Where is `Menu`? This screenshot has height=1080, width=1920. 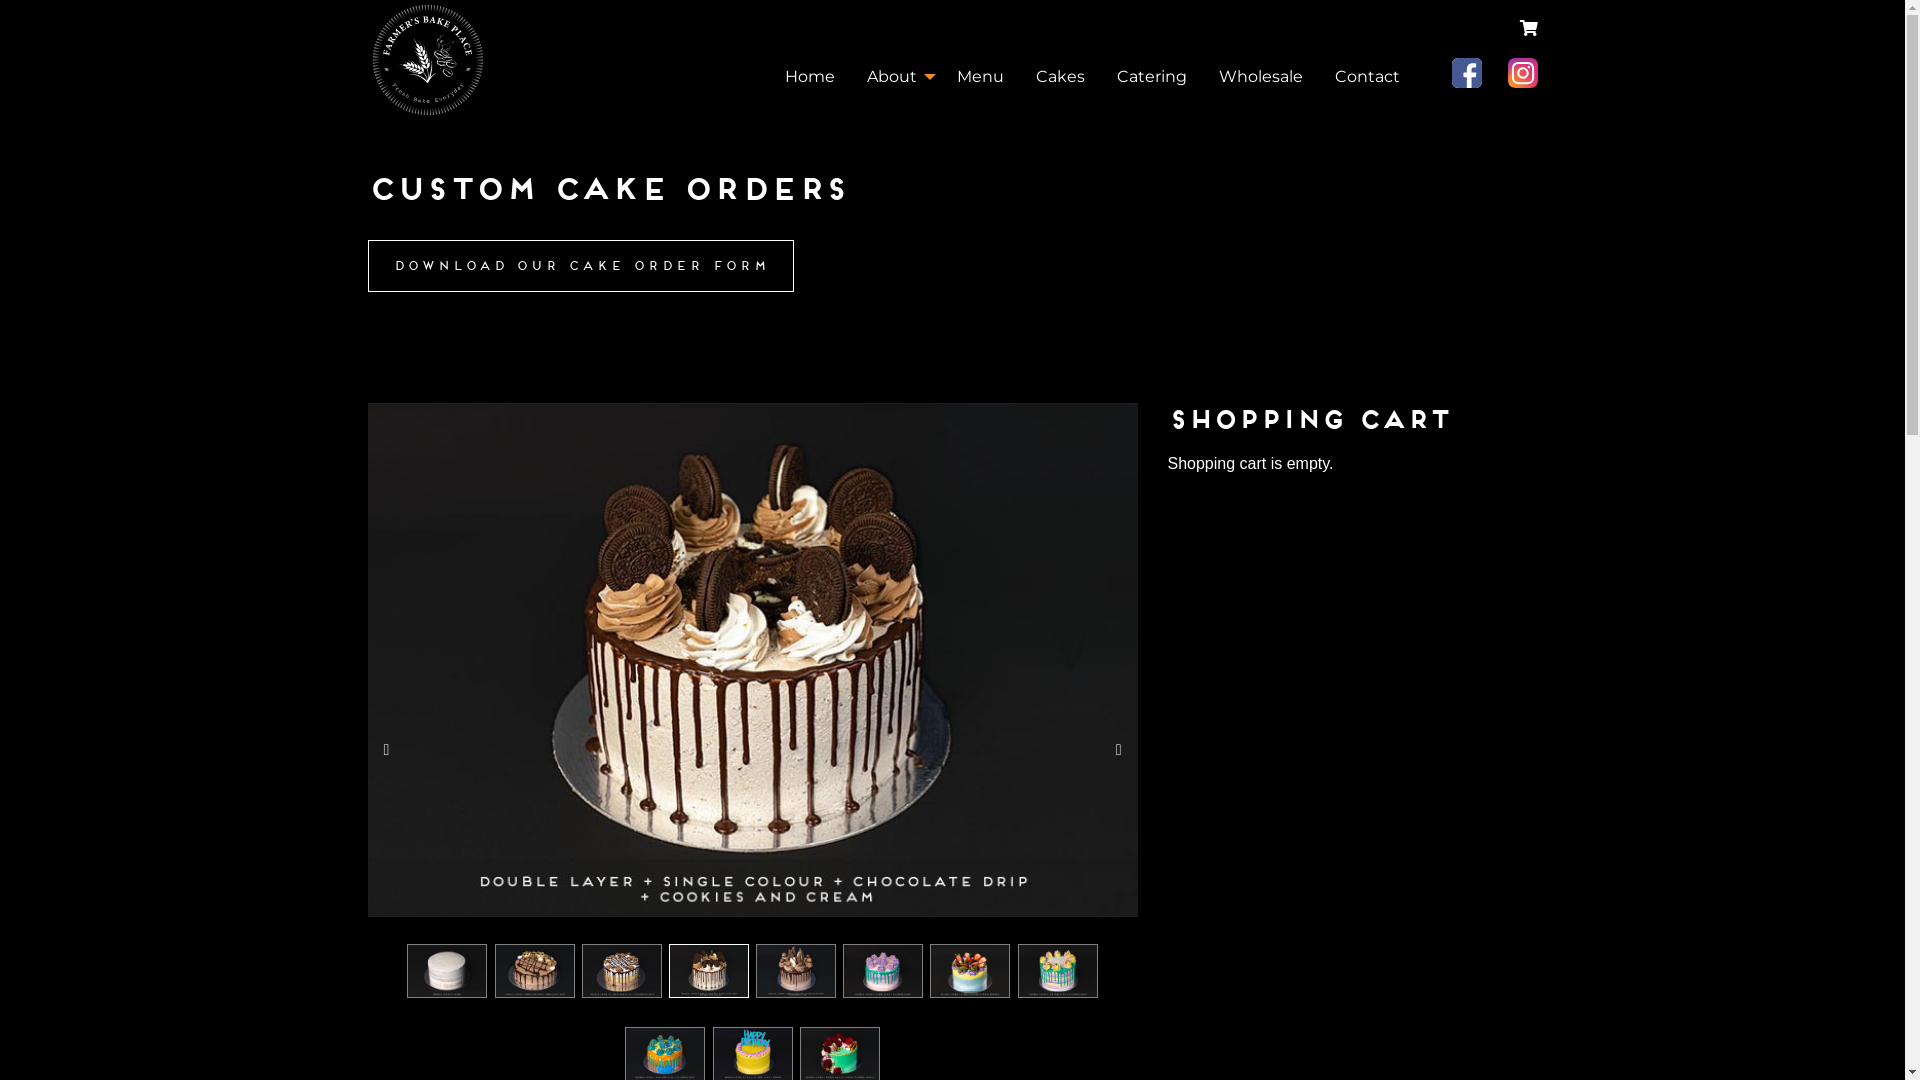 Menu is located at coordinates (980, 77).